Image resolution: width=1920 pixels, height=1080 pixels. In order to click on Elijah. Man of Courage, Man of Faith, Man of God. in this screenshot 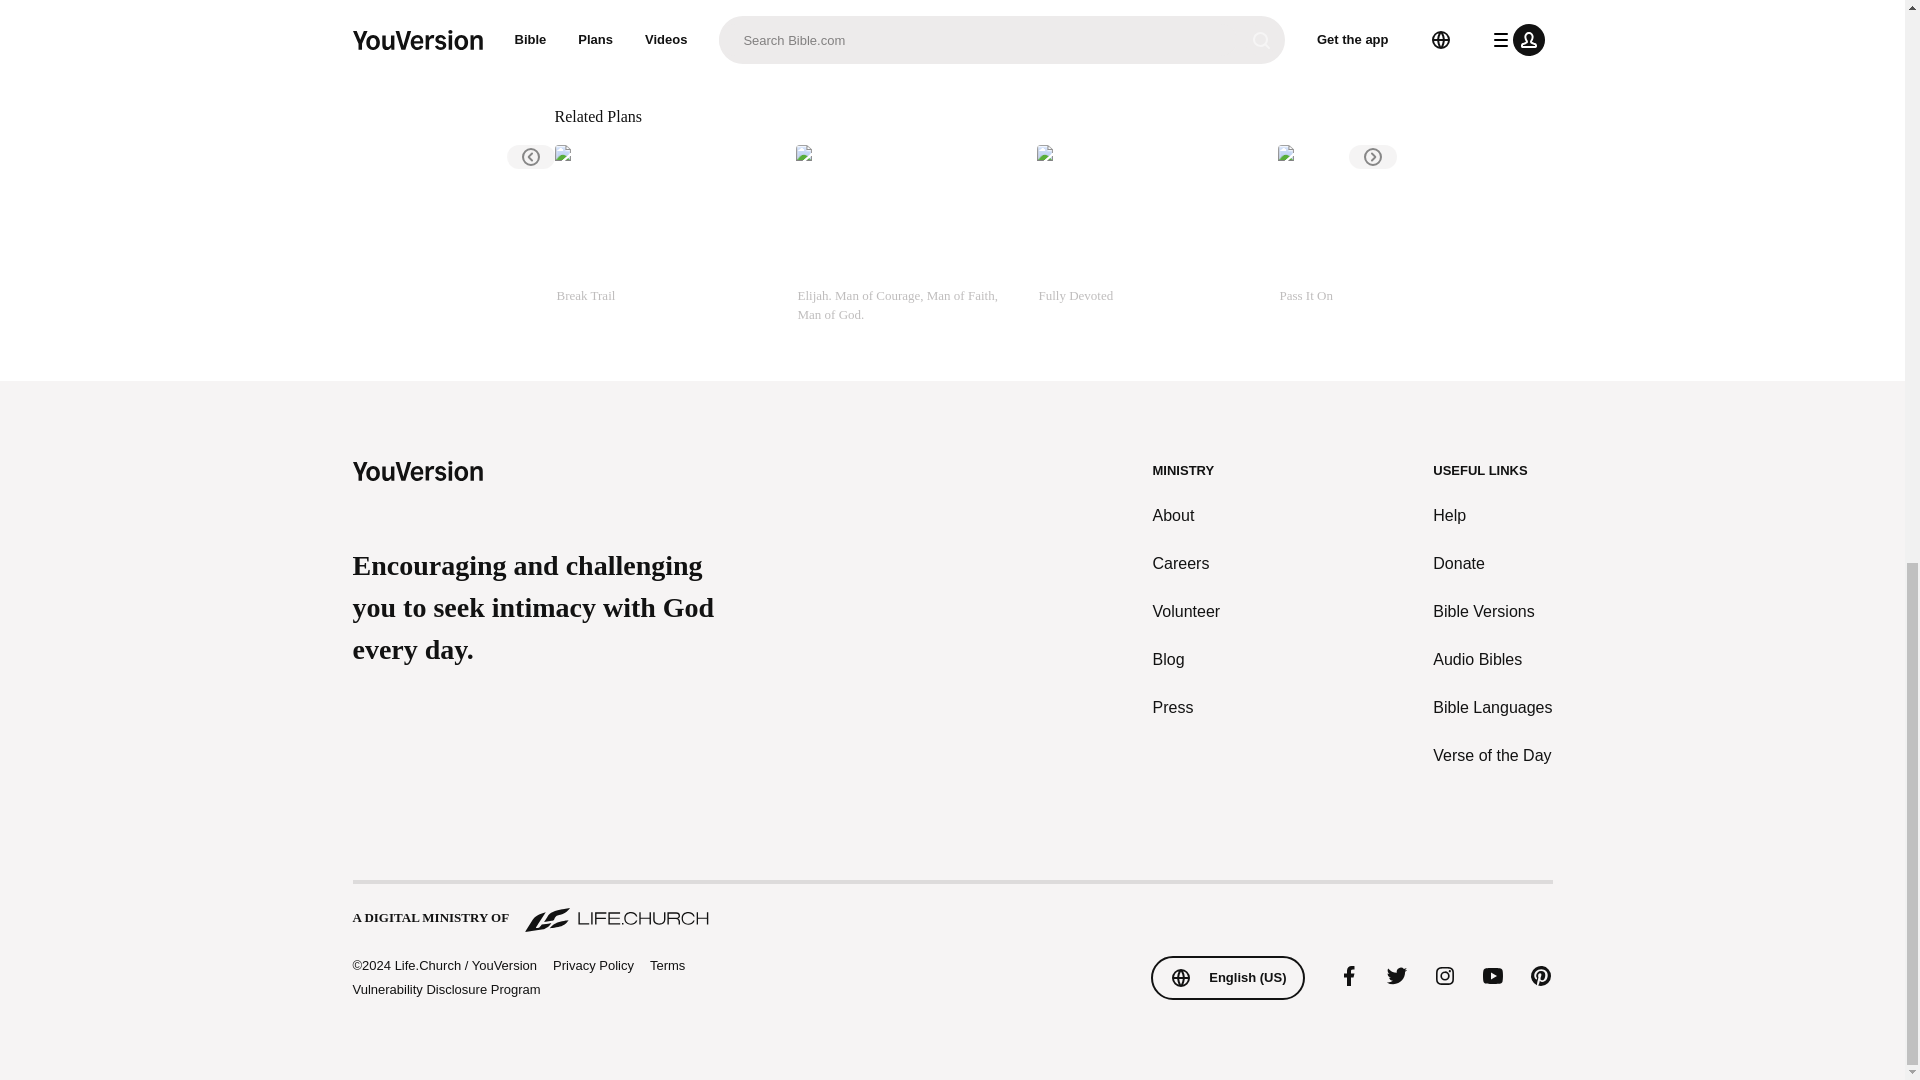, I will do `click(908, 234)`.